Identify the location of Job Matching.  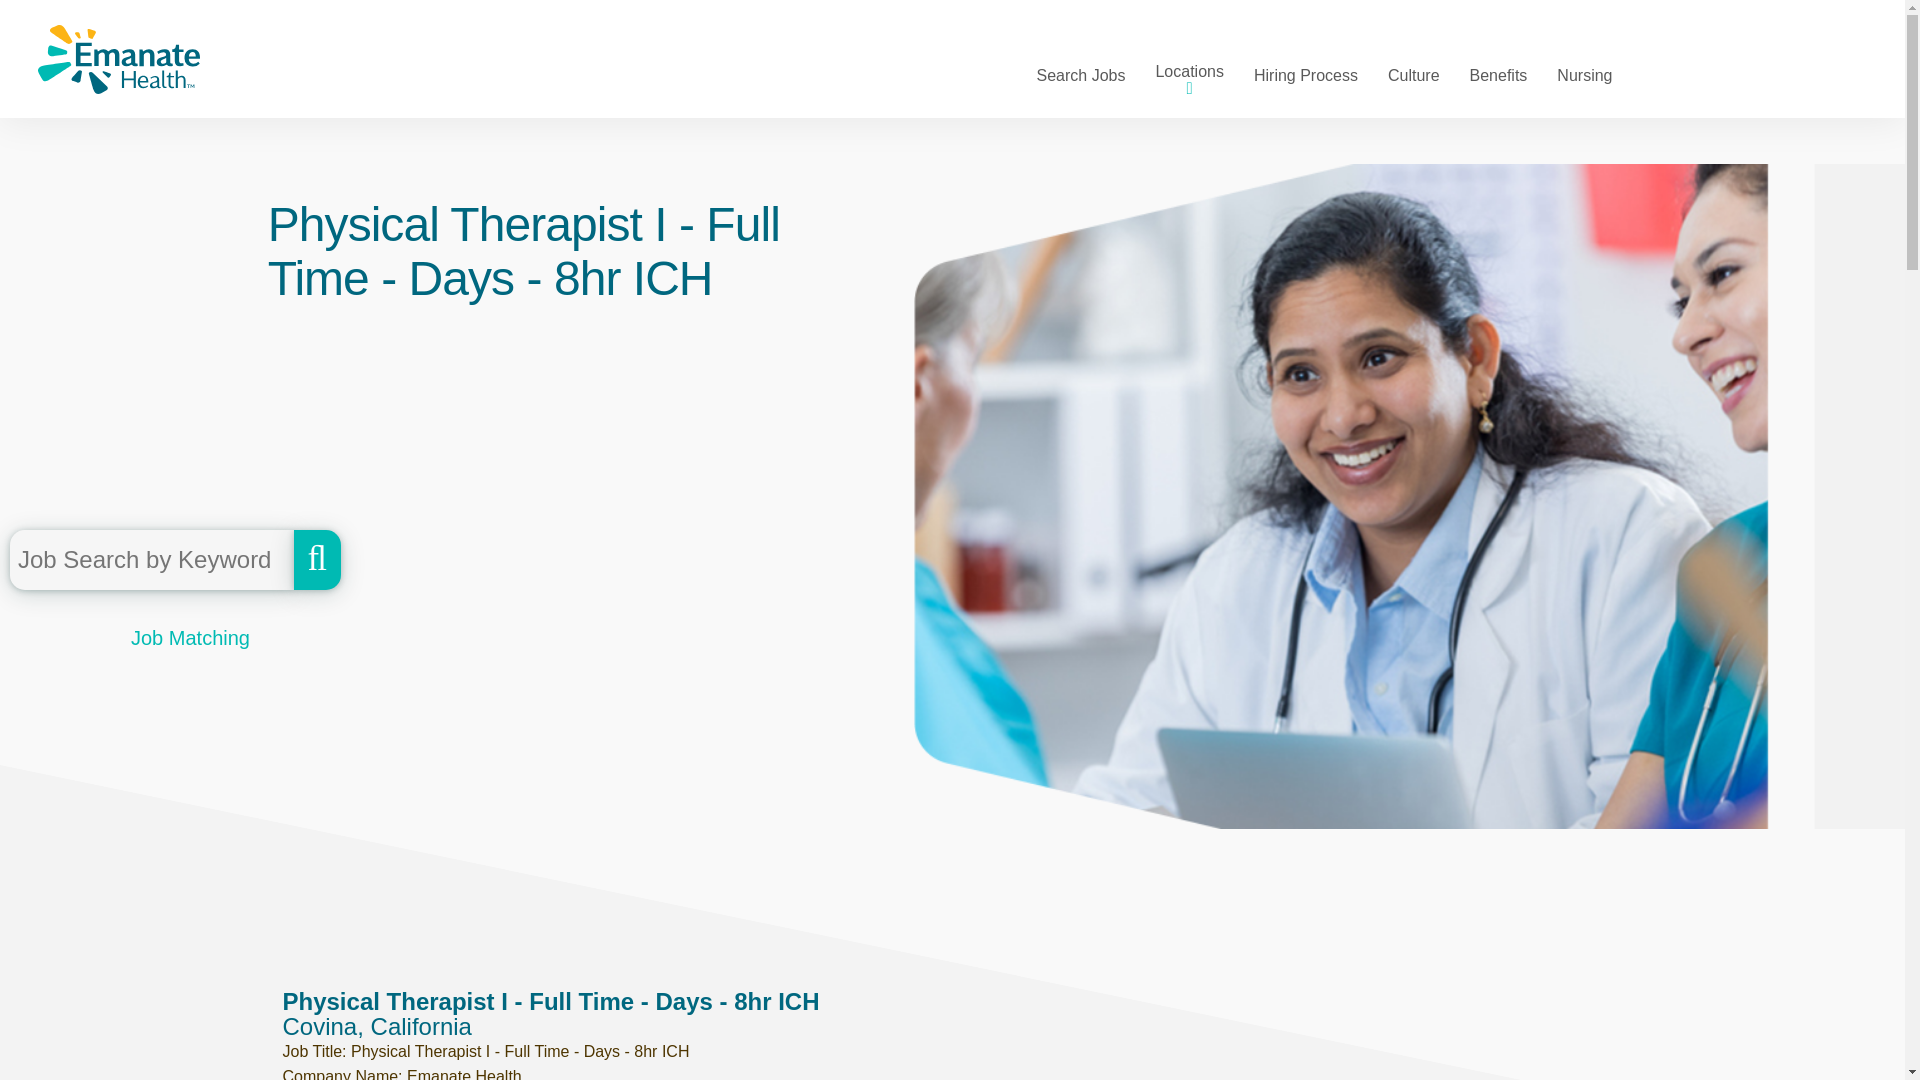
(493, 654).